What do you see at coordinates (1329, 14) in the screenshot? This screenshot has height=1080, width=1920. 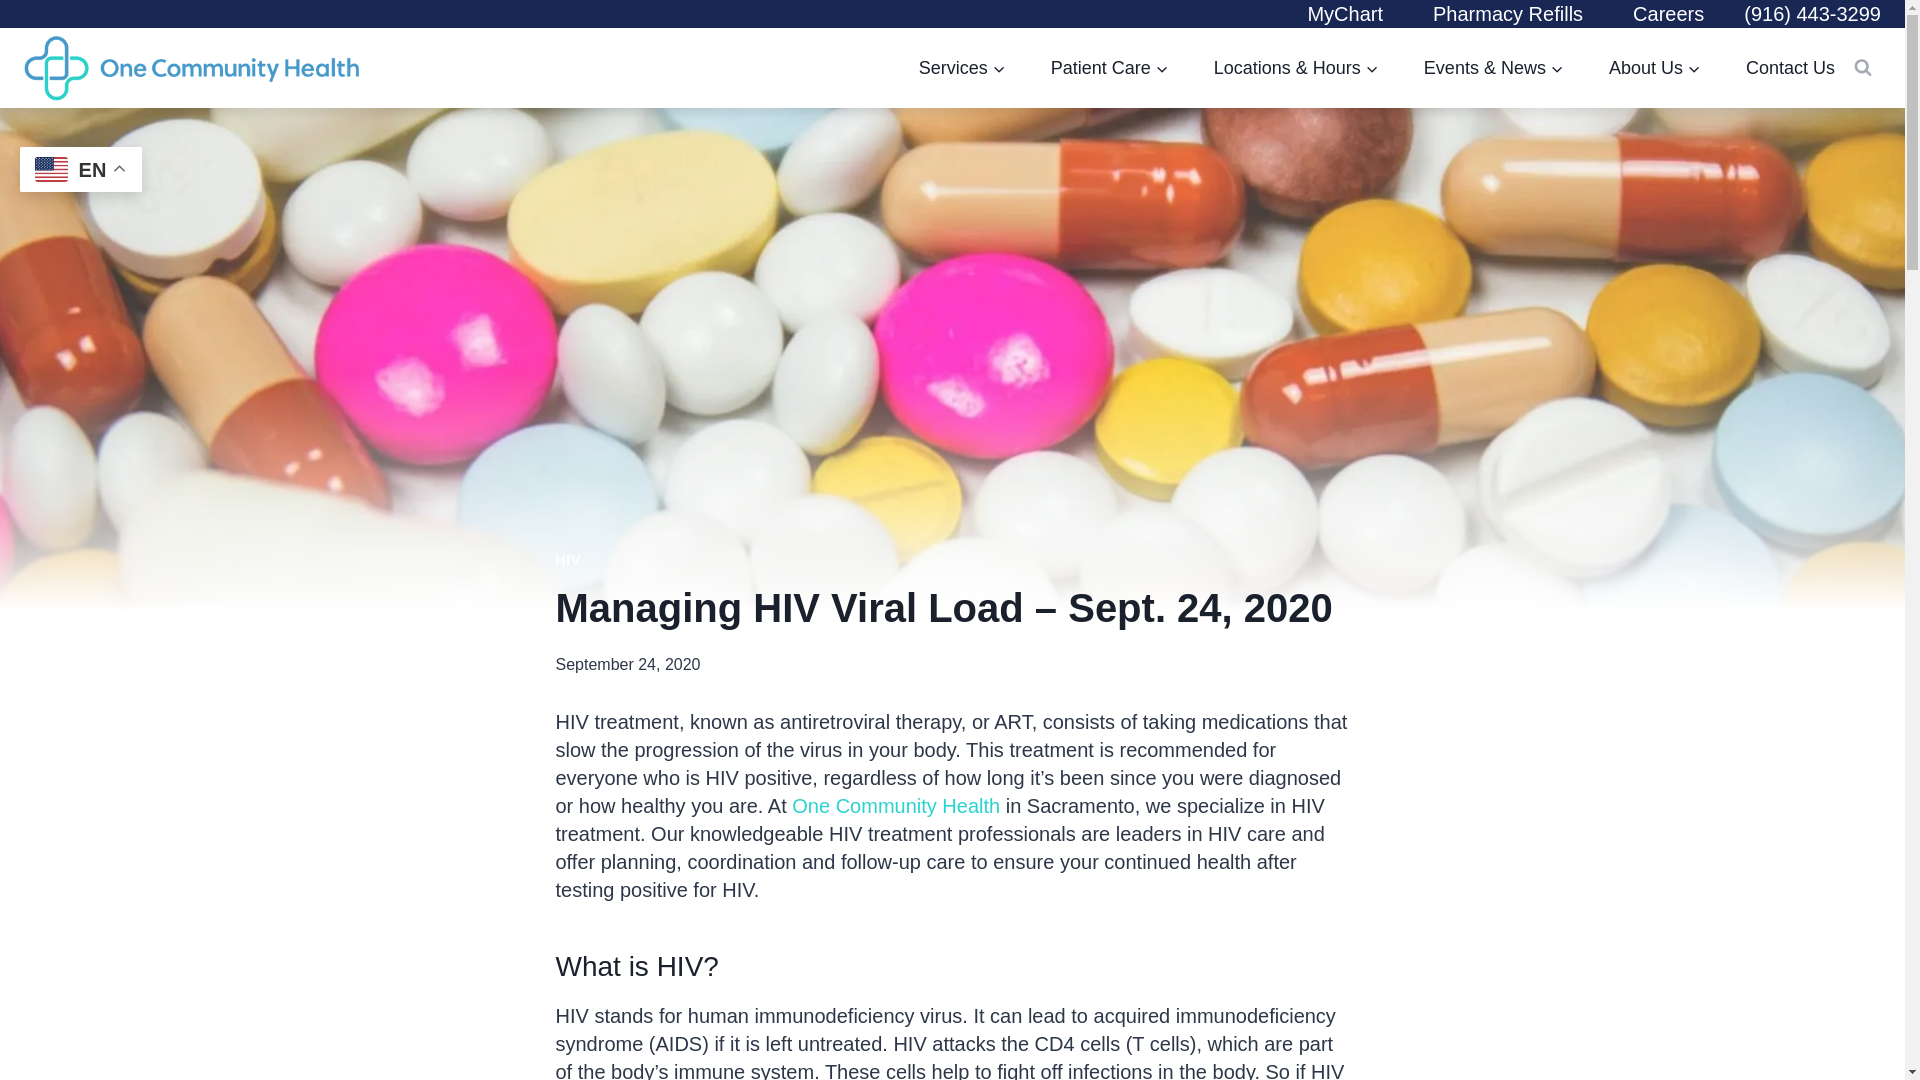 I see `MyChart` at bounding box center [1329, 14].